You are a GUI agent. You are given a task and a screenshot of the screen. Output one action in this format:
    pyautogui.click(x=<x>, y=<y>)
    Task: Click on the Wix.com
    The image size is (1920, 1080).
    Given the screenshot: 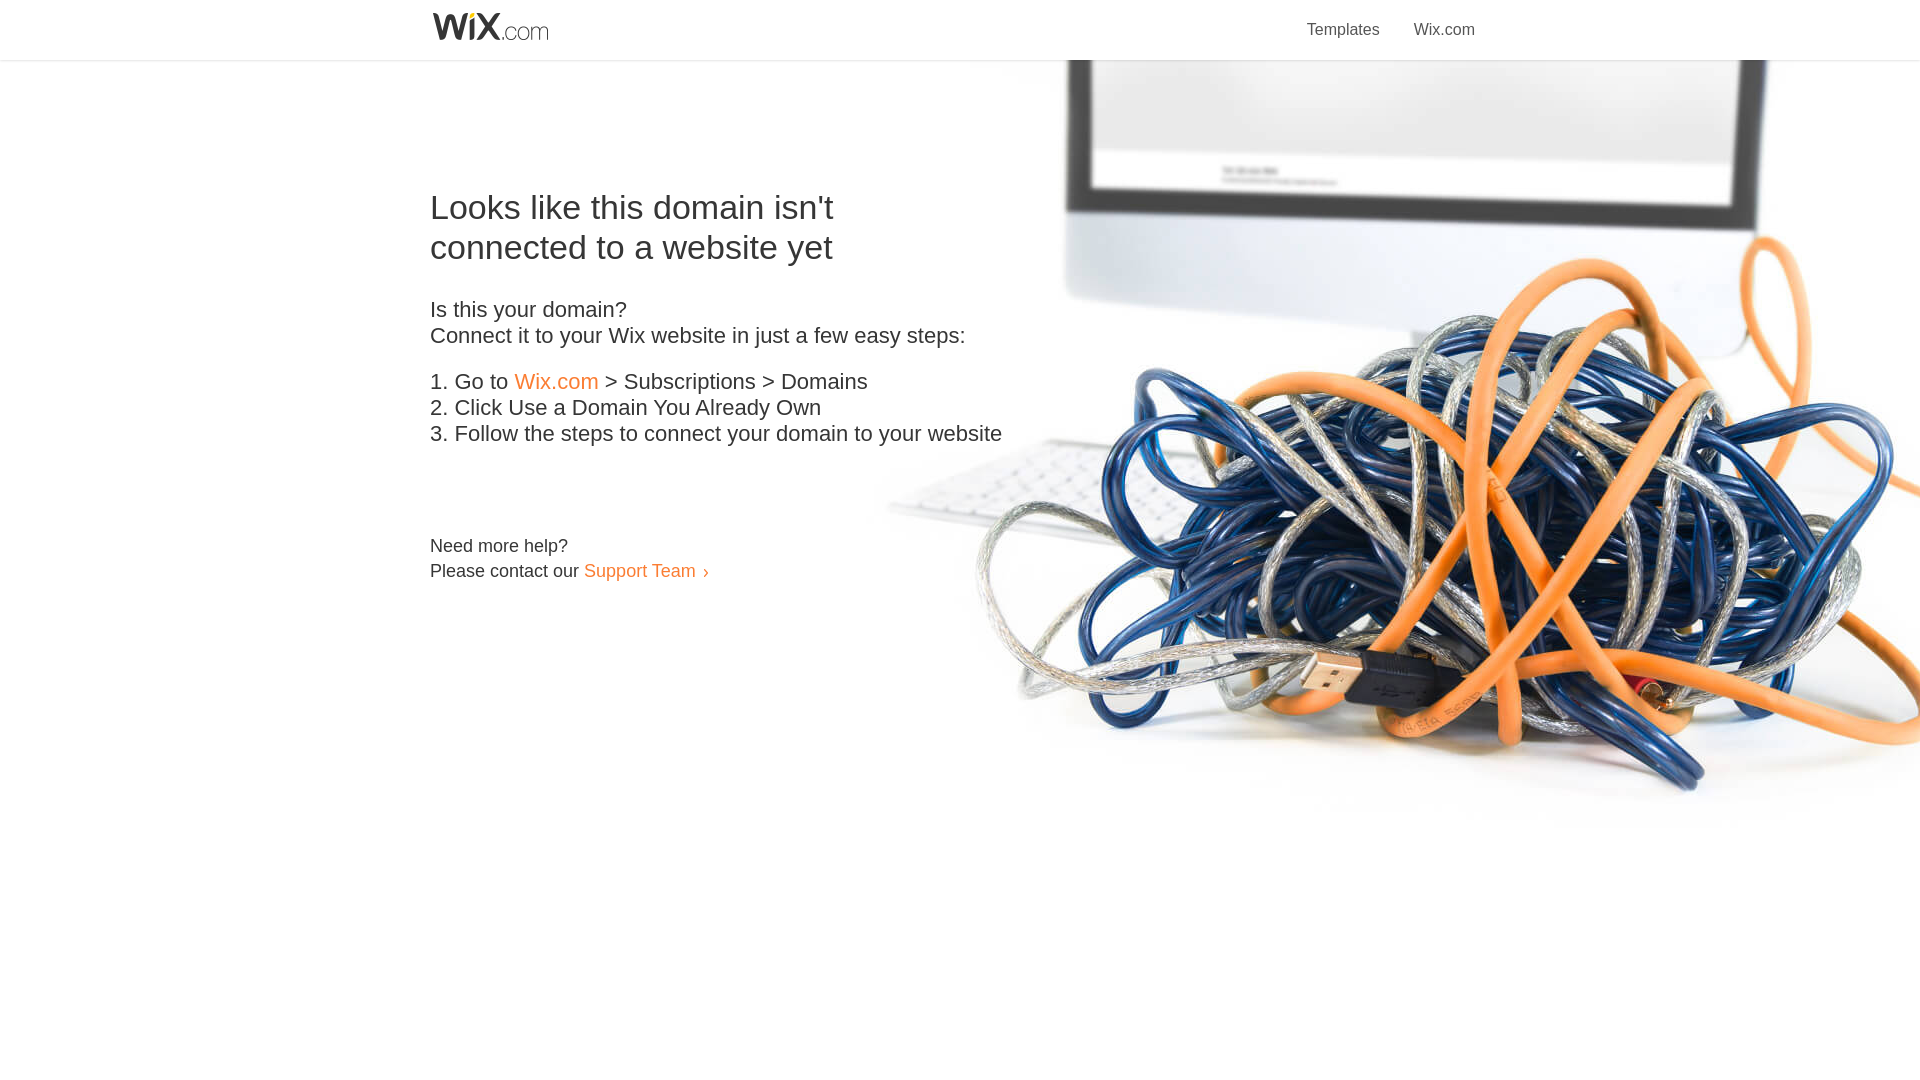 What is the action you would take?
    pyautogui.click(x=1444, y=18)
    